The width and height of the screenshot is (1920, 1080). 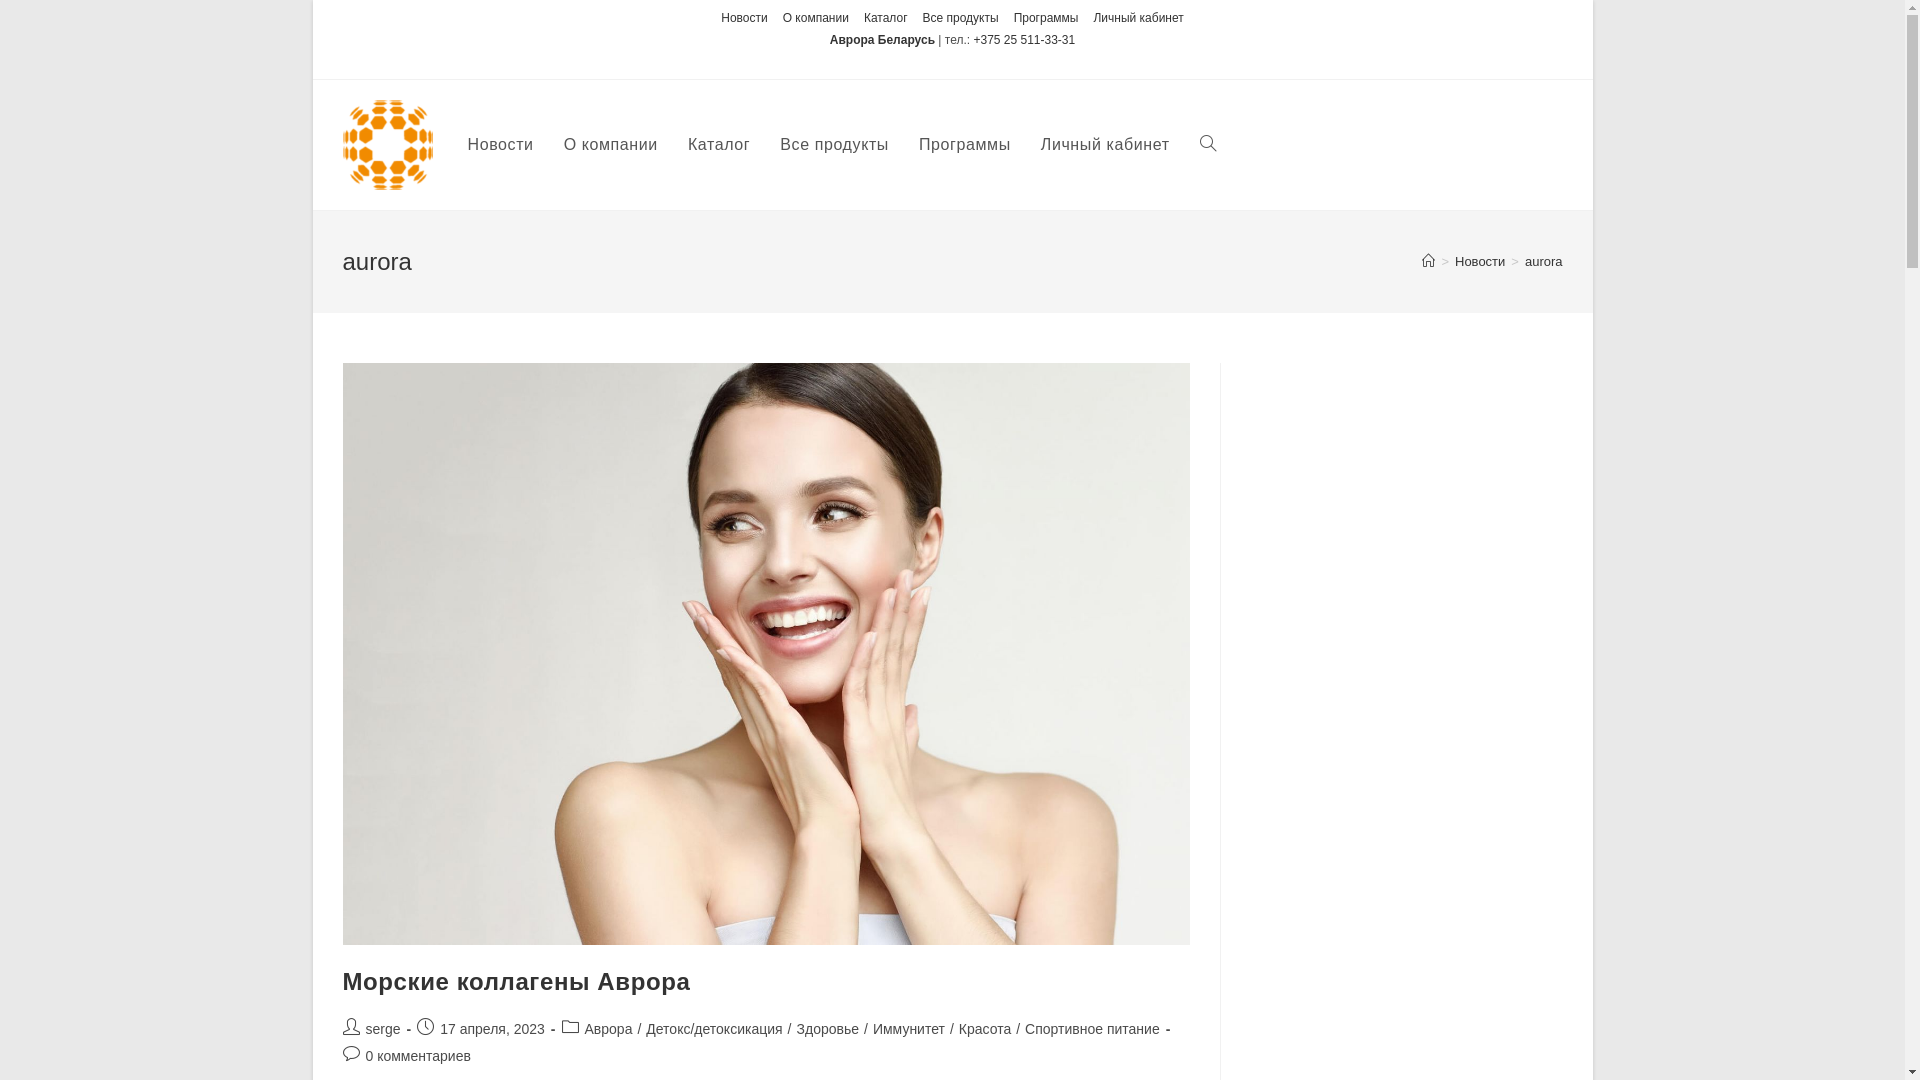 What do you see at coordinates (1544, 262) in the screenshot?
I see `aurora` at bounding box center [1544, 262].